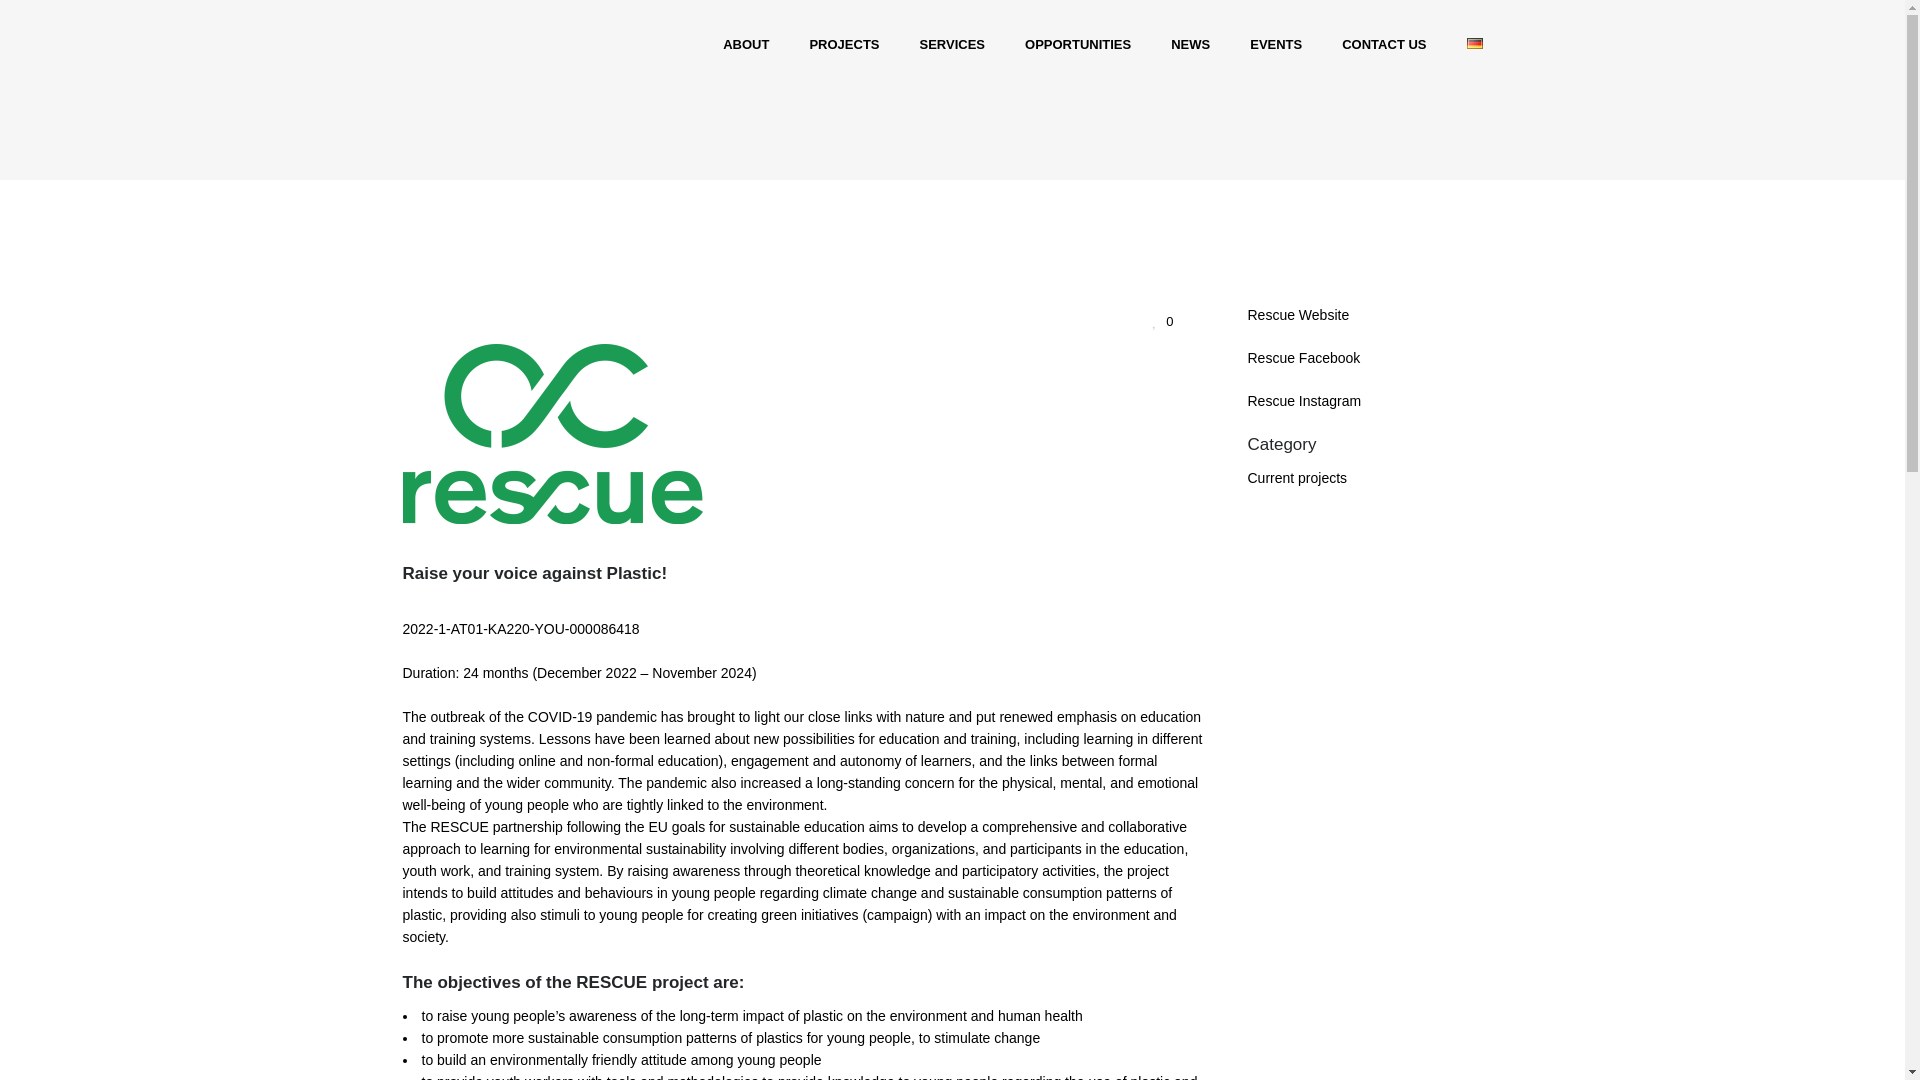 The height and width of the screenshot is (1080, 1920). What do you see at coordinates (953, 44) in the screenshot?
I see `SERVICES` at bounding box center [953, 44].